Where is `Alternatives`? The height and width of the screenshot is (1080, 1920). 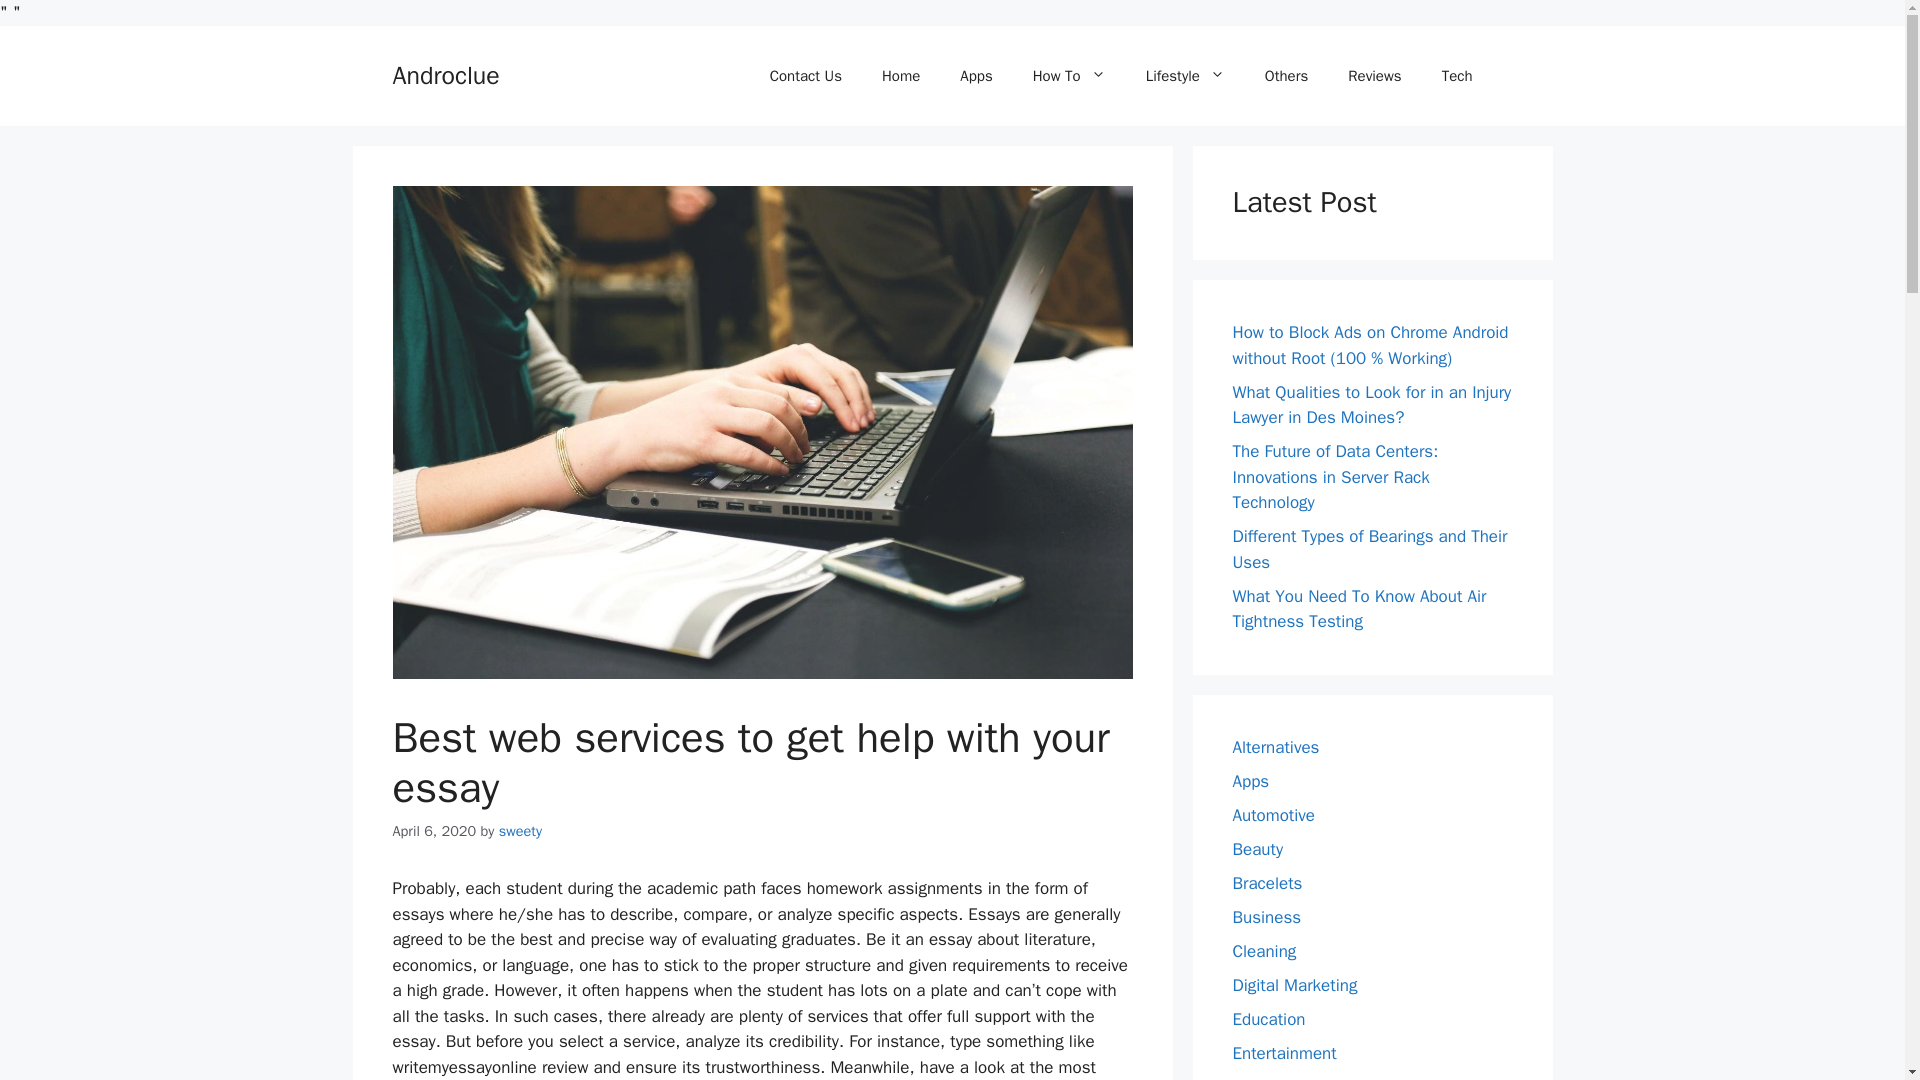 Alternatives is located at coordinates (1276, 747).